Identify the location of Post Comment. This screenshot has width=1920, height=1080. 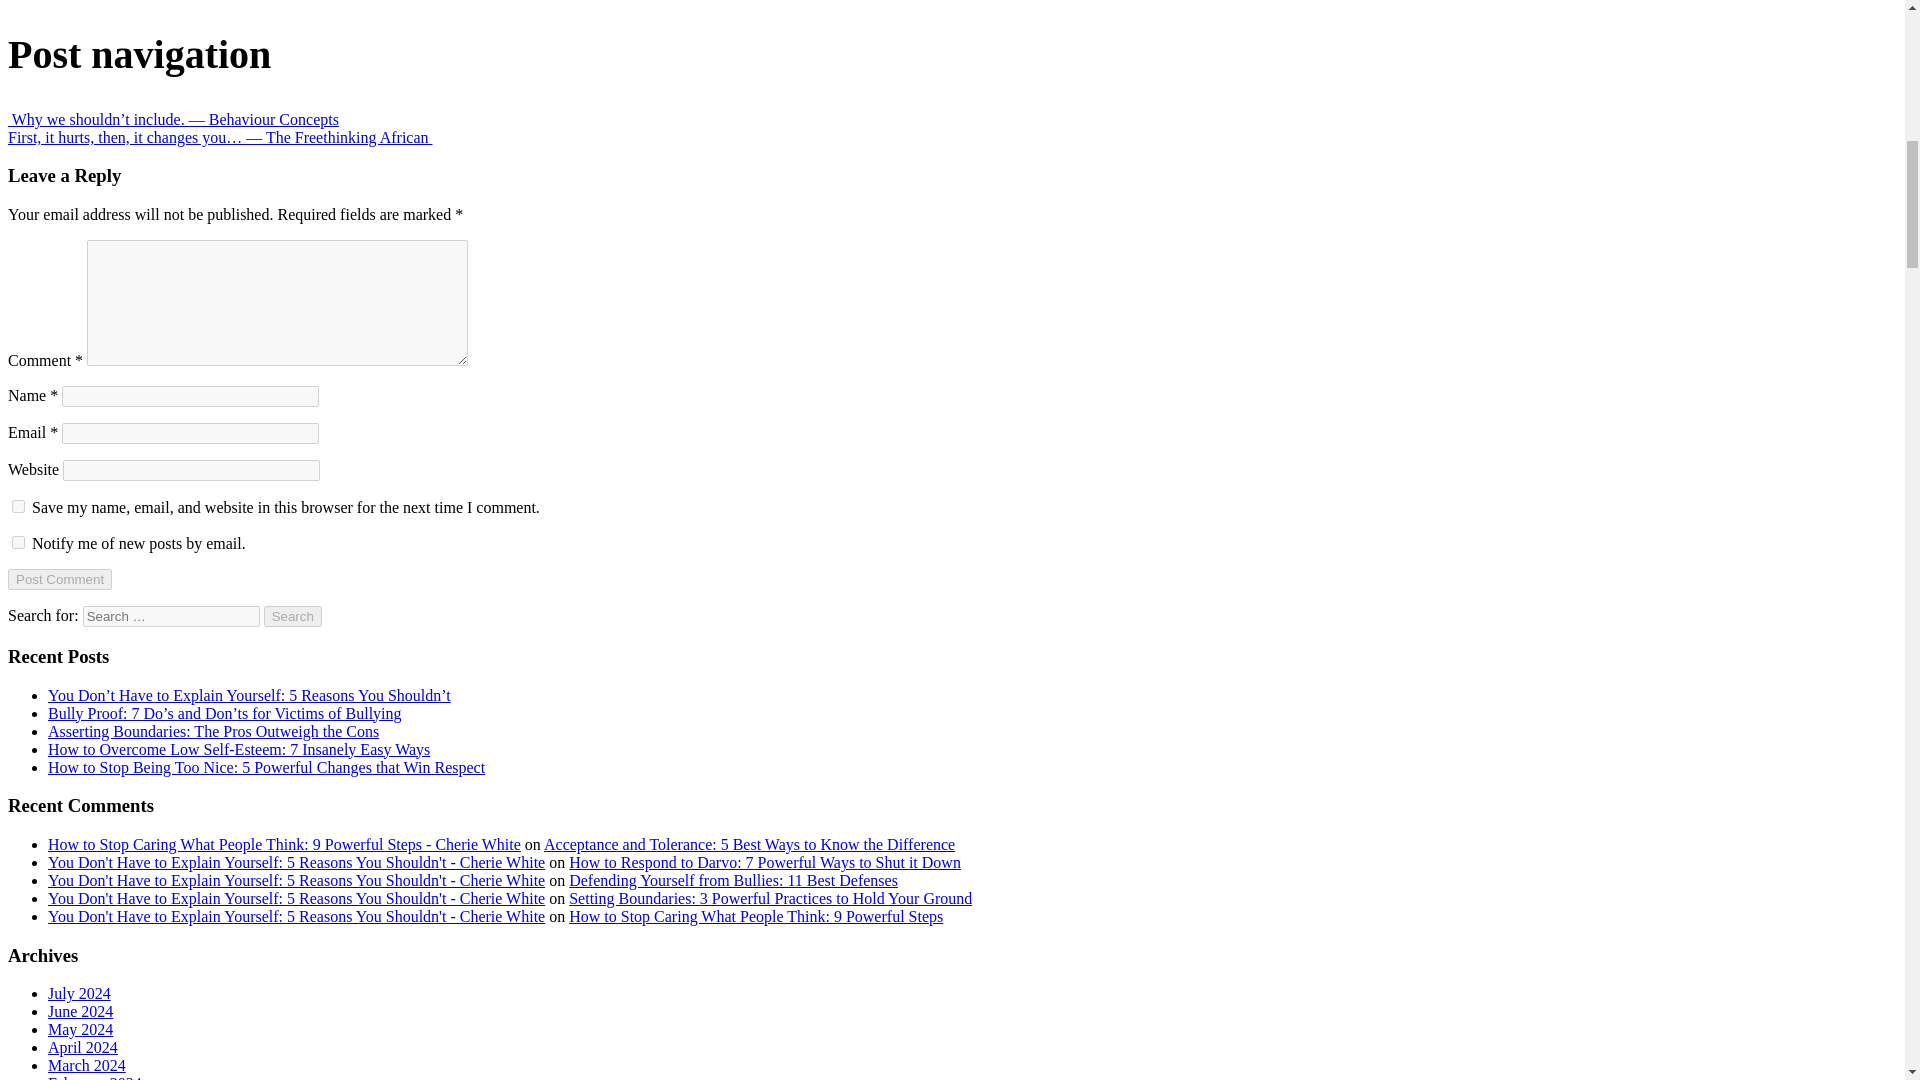
(59, 579).